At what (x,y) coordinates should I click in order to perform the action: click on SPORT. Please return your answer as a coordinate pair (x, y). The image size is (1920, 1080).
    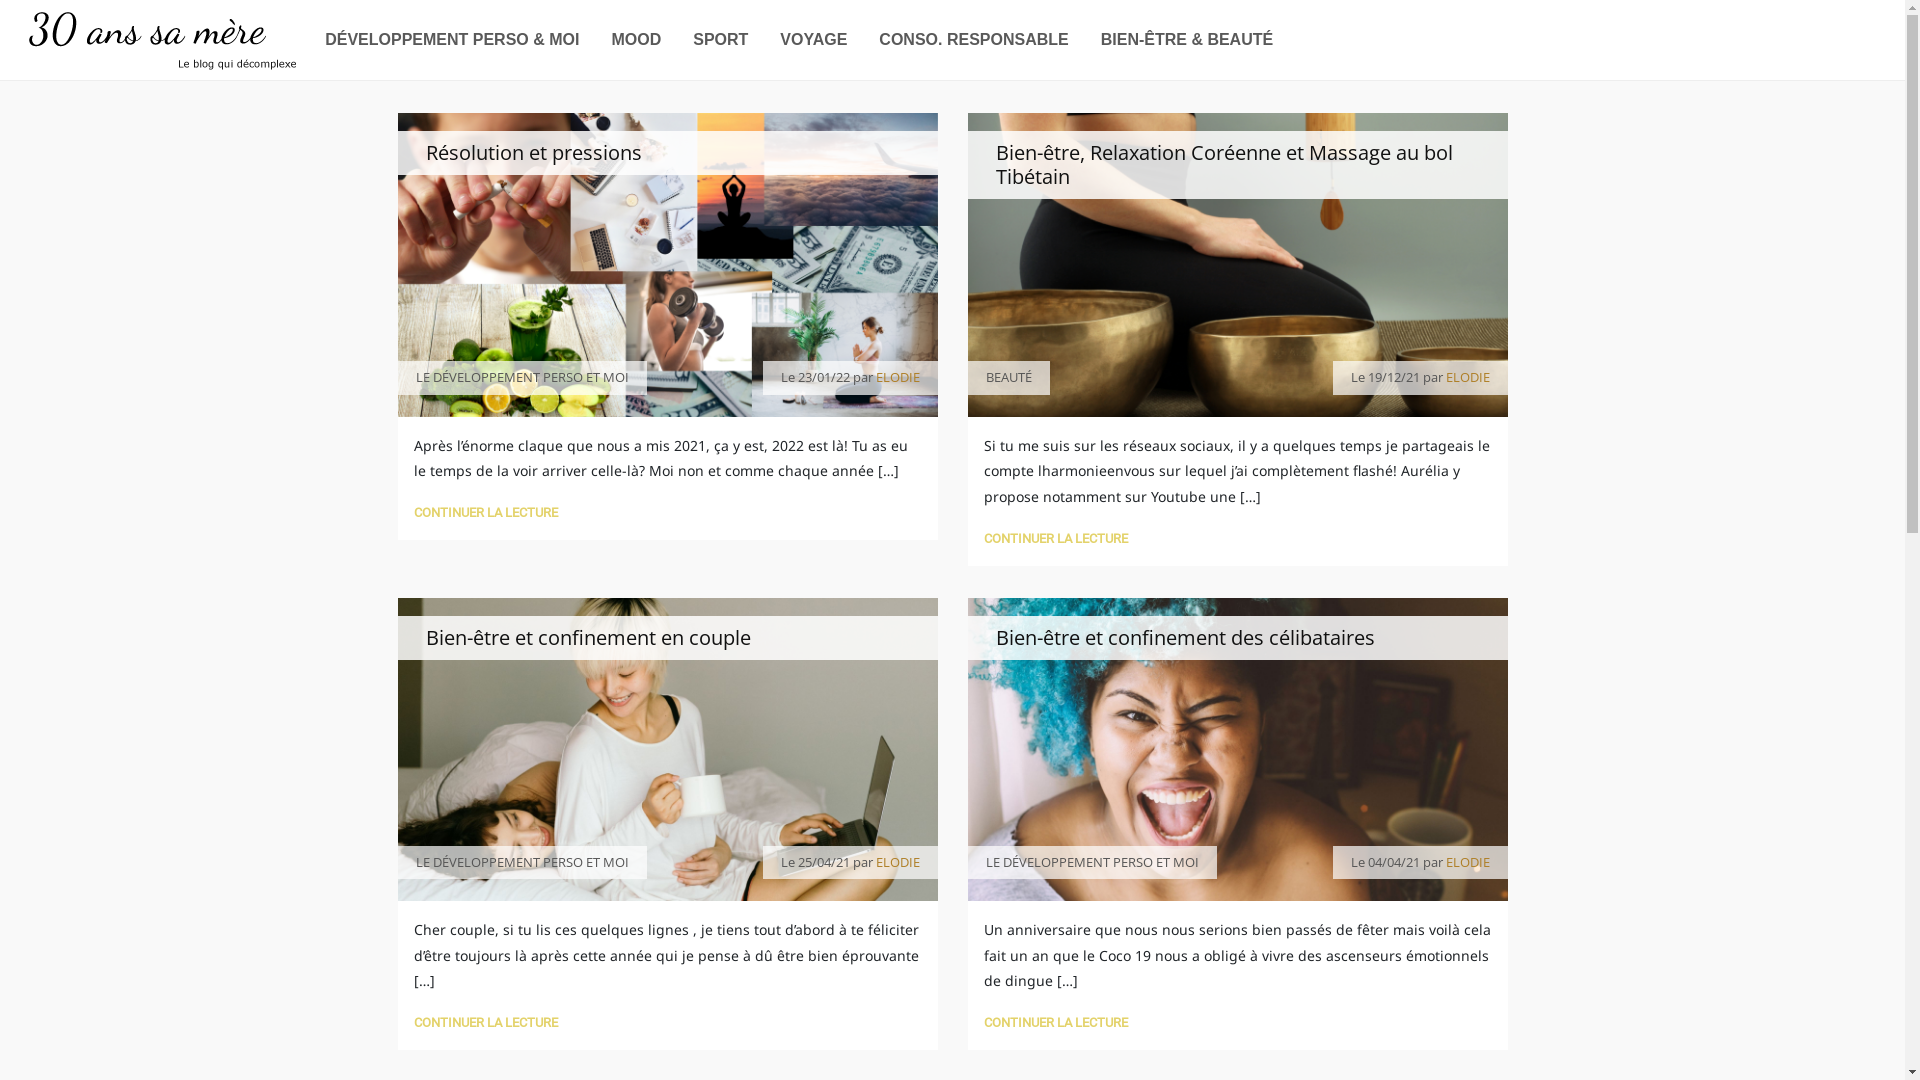
    Looking at the image, I should click on (720, 40).